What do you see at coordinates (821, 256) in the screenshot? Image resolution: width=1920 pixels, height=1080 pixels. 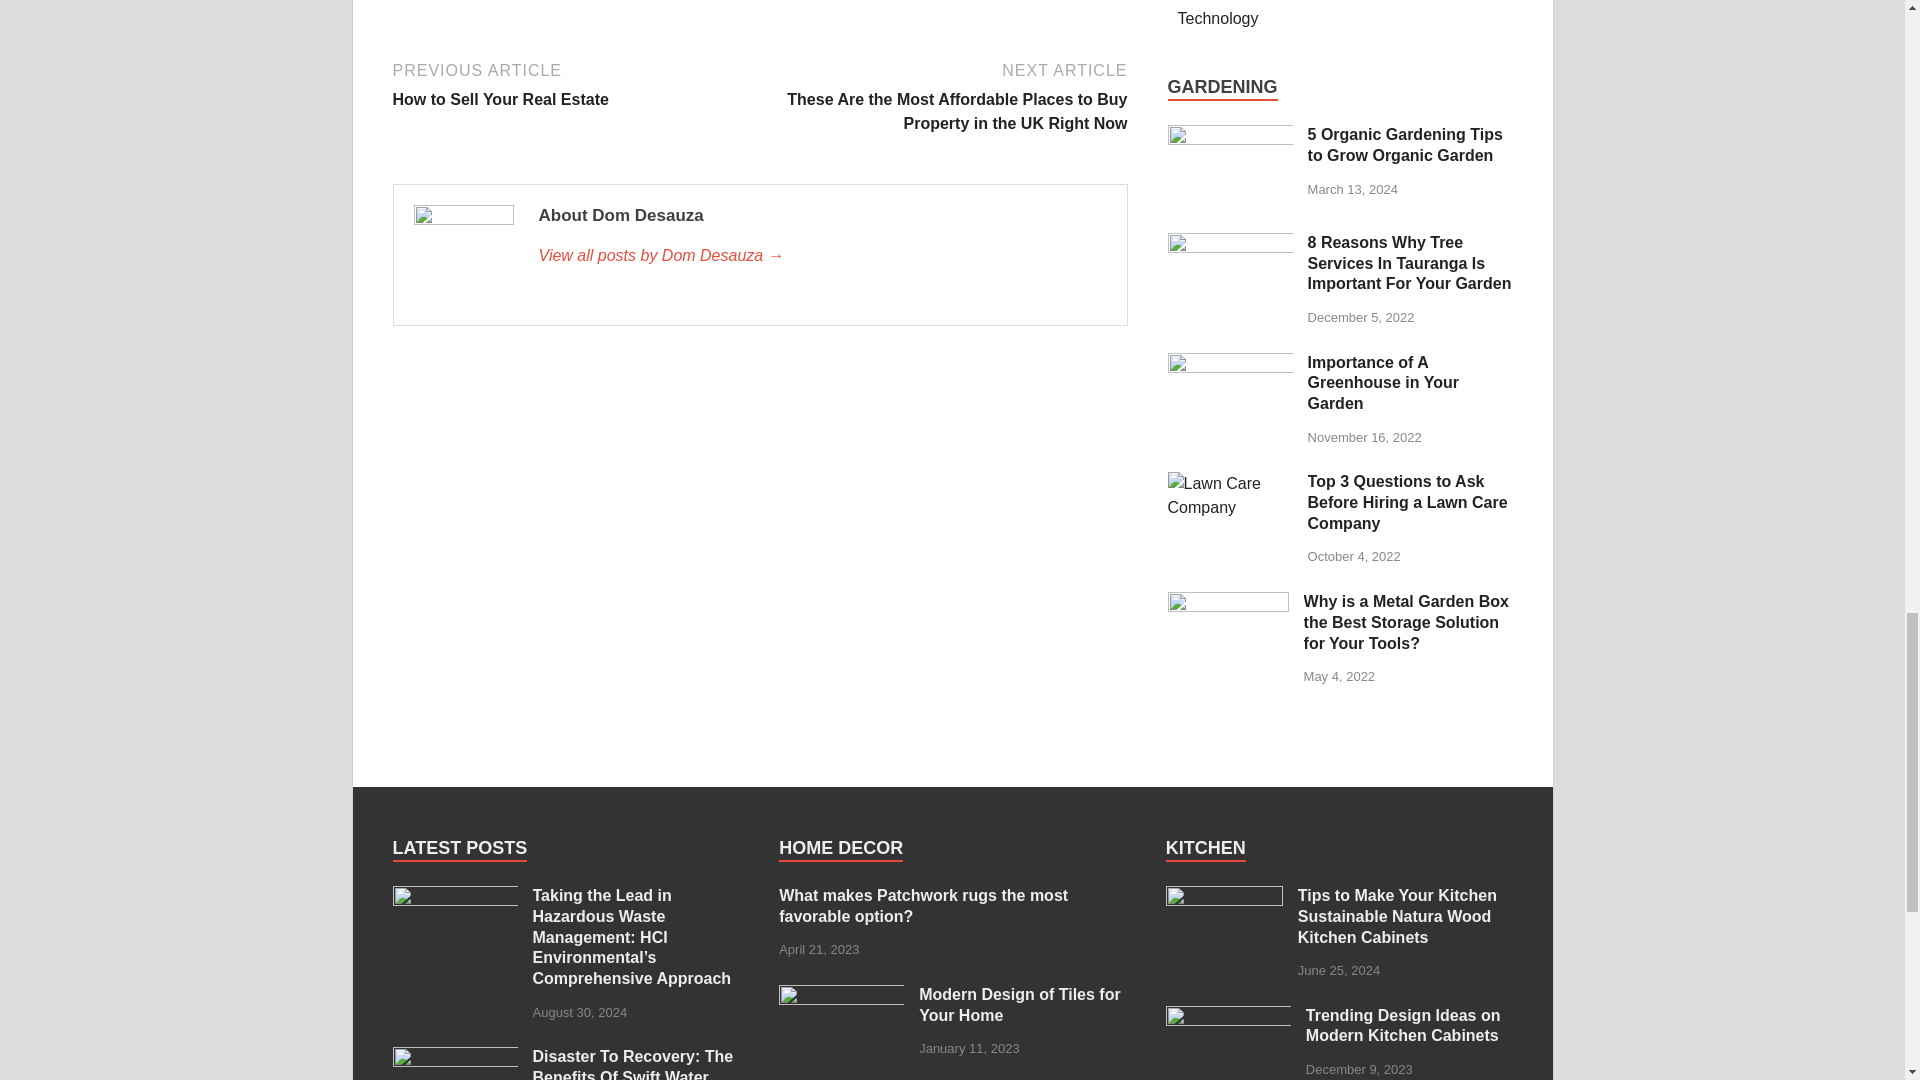 I see `5 Organic Gardening Tips to Grow Organic Garden` at bounding box center [821, 256].